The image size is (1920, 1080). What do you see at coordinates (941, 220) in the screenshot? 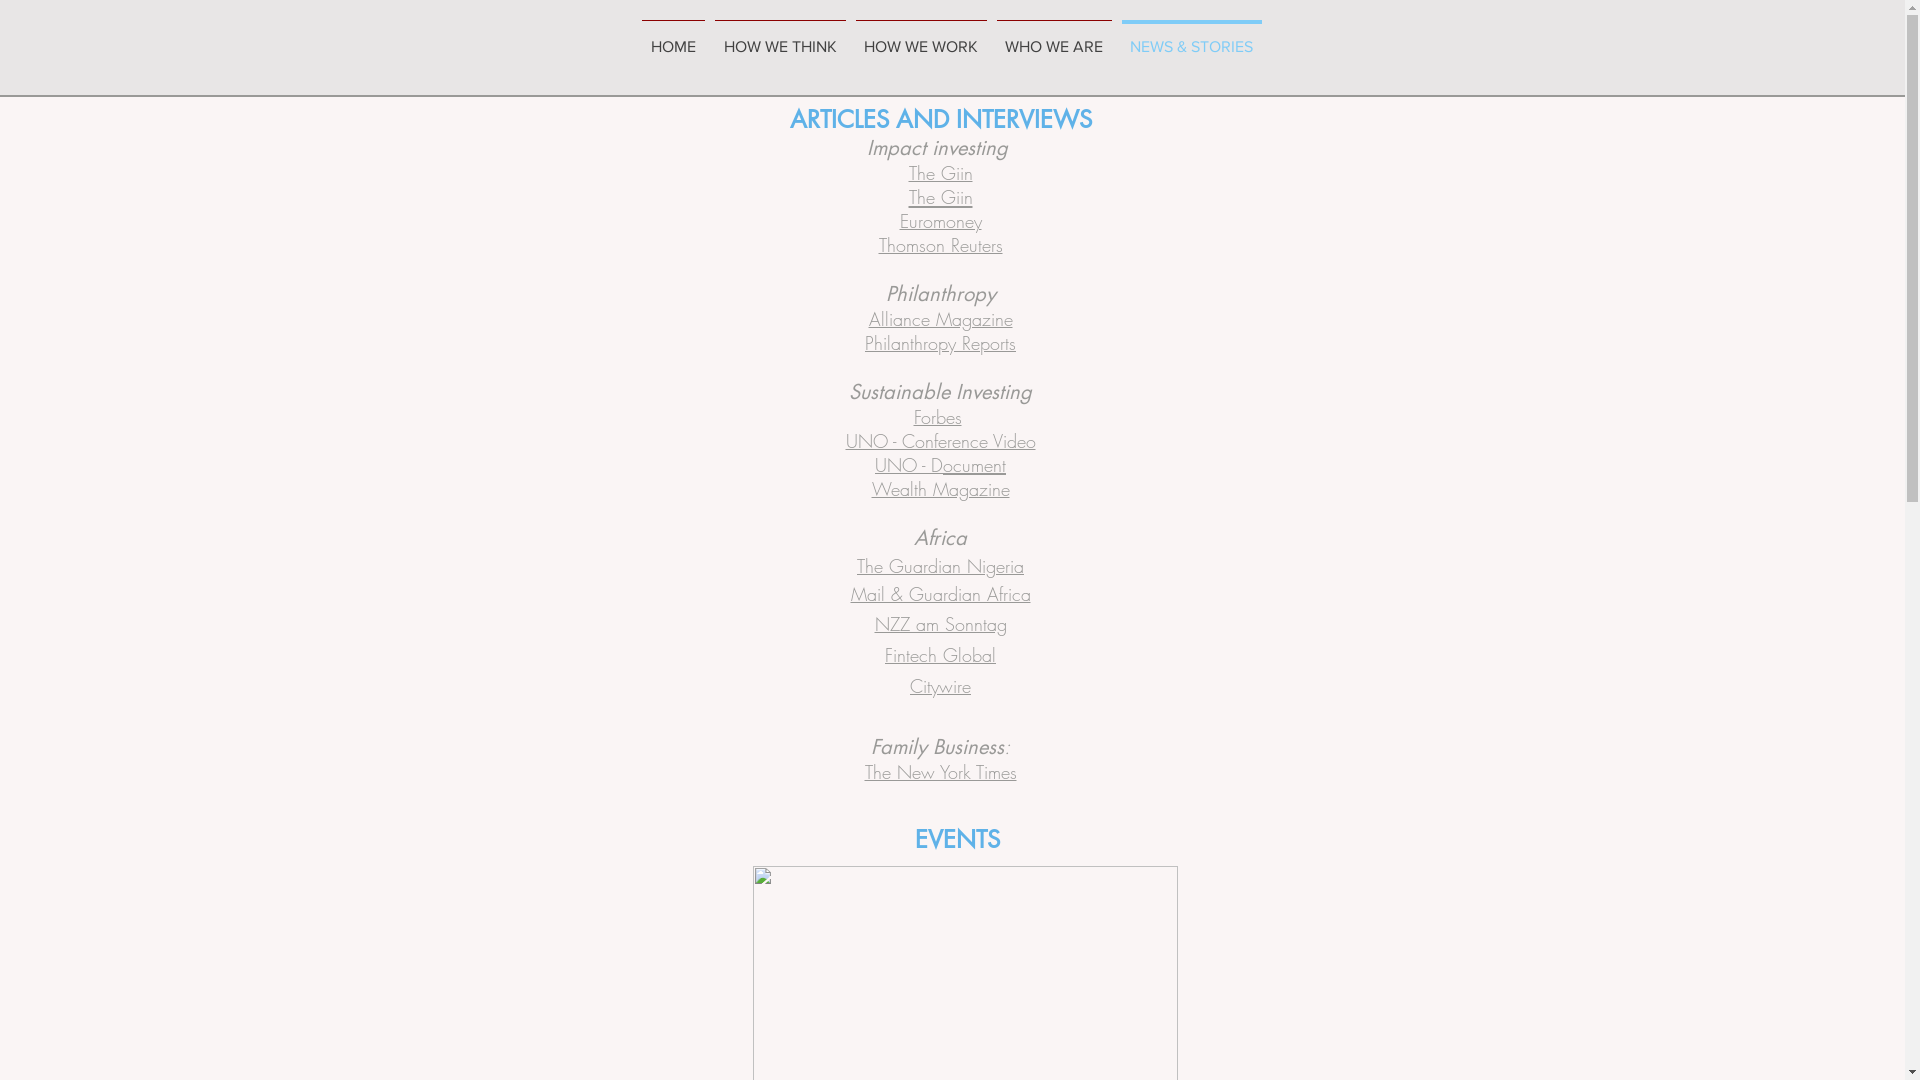
I see `Euromoney` at bounding box center [941, 220].